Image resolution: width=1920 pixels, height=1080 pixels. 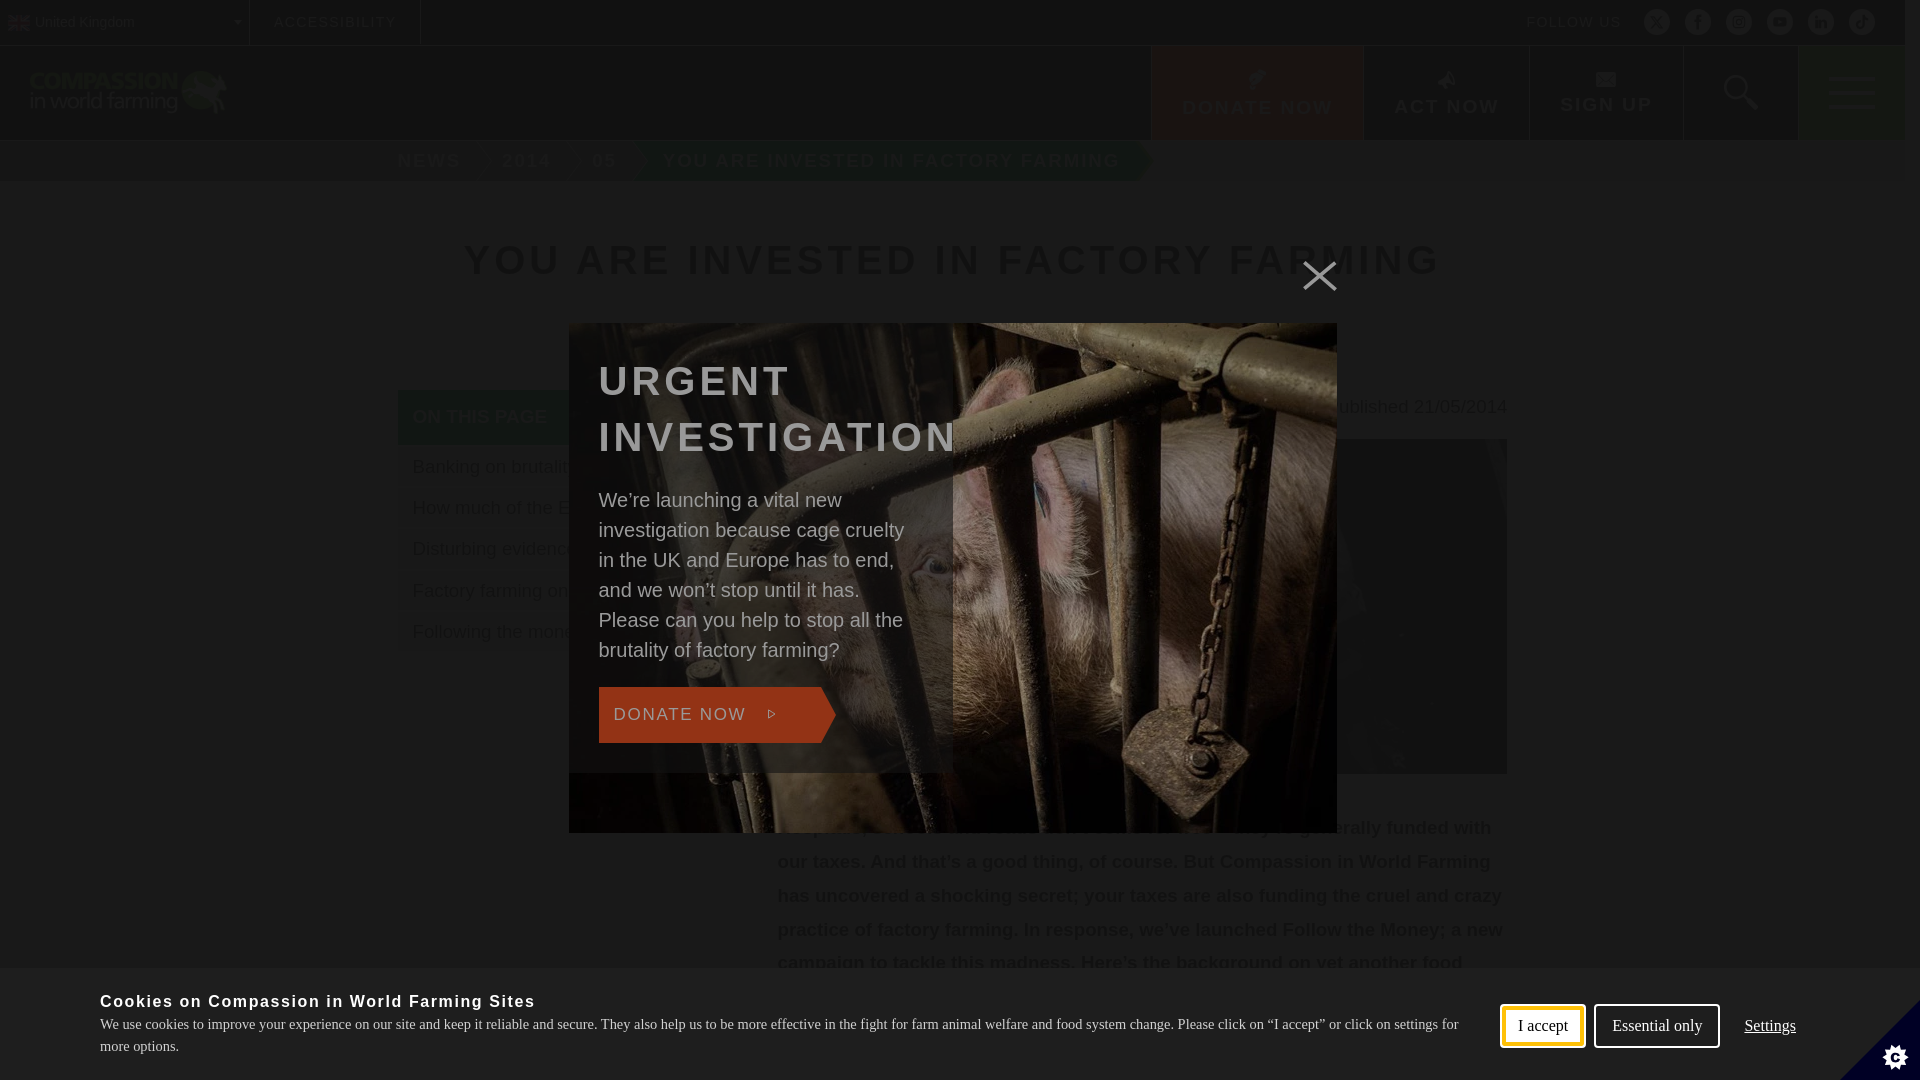 What do you see at coordinates (1770, 1058) in the screenshot?
I see `Settings` at bounding box center [1770, 1058].